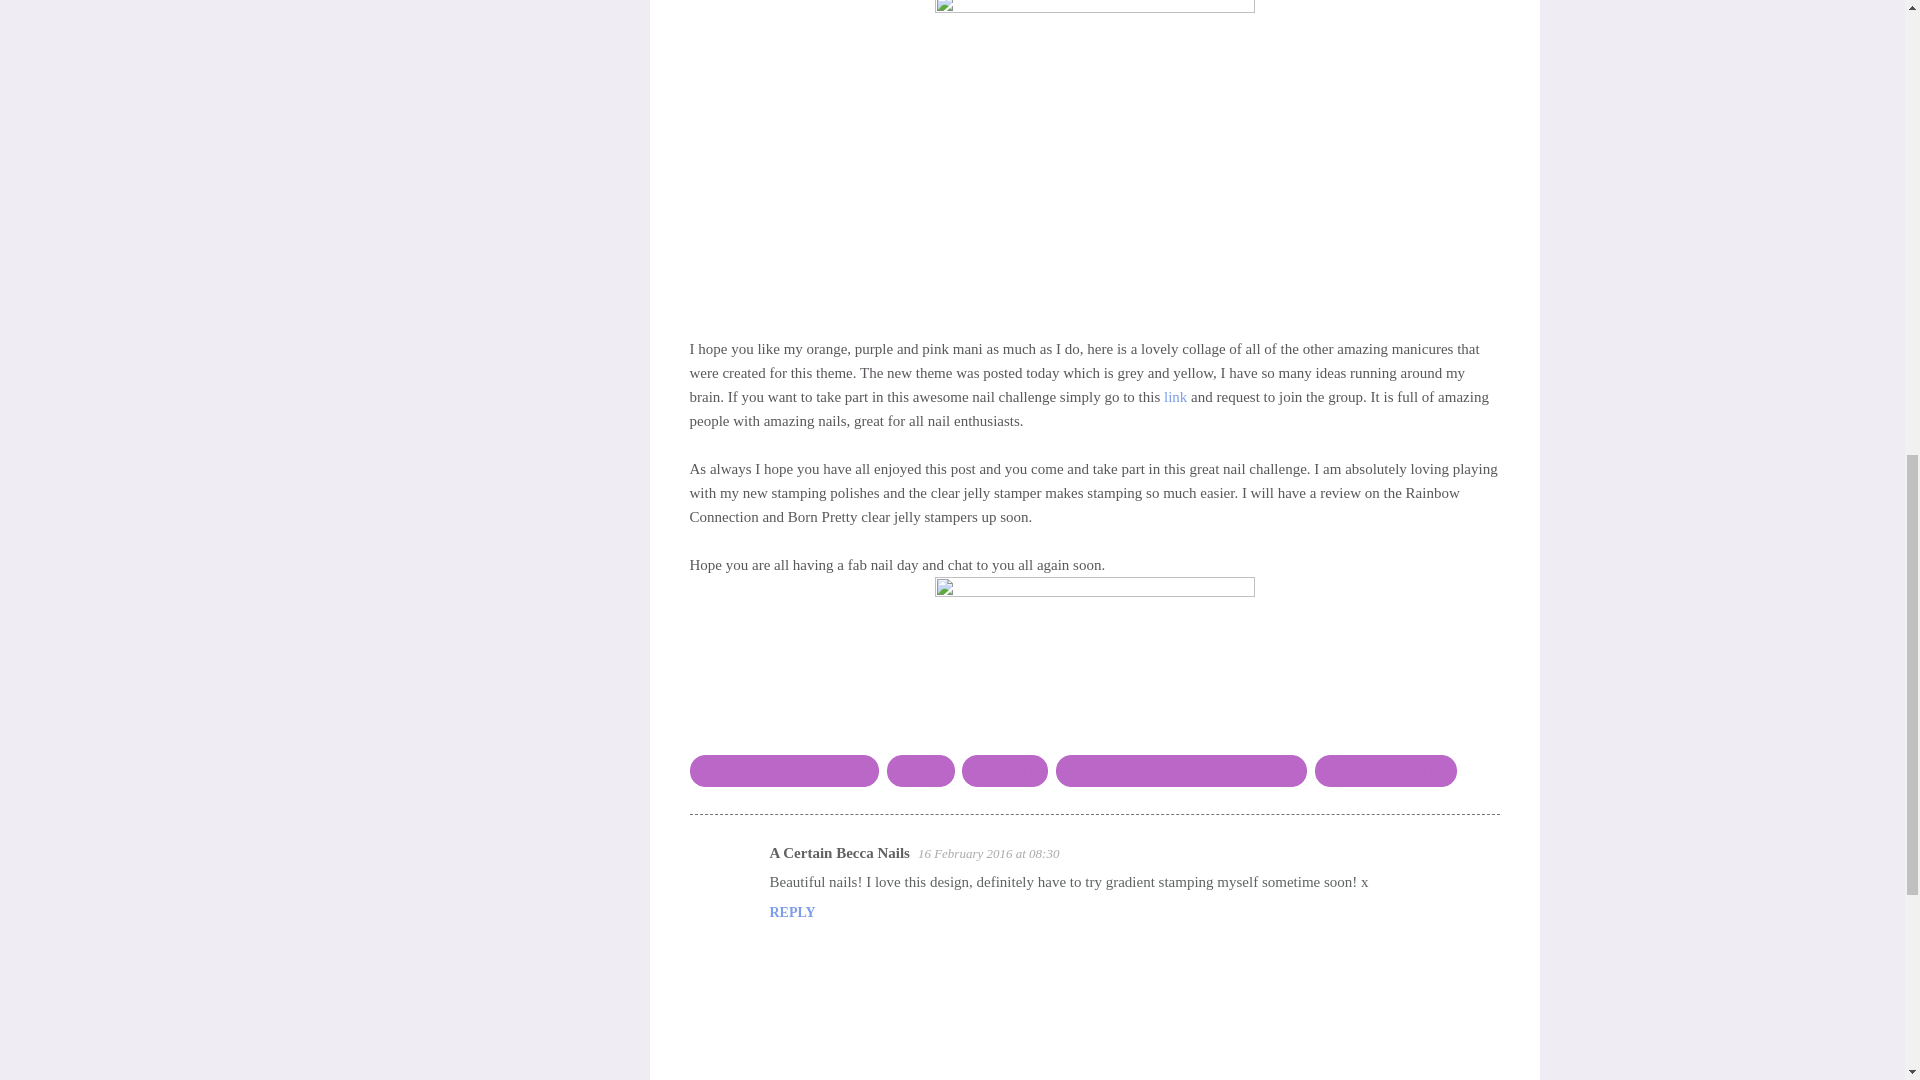  Describe the element at coordinates (988, 852) in the screenshot. I see `16 February 2016 at 08:30` at that location.